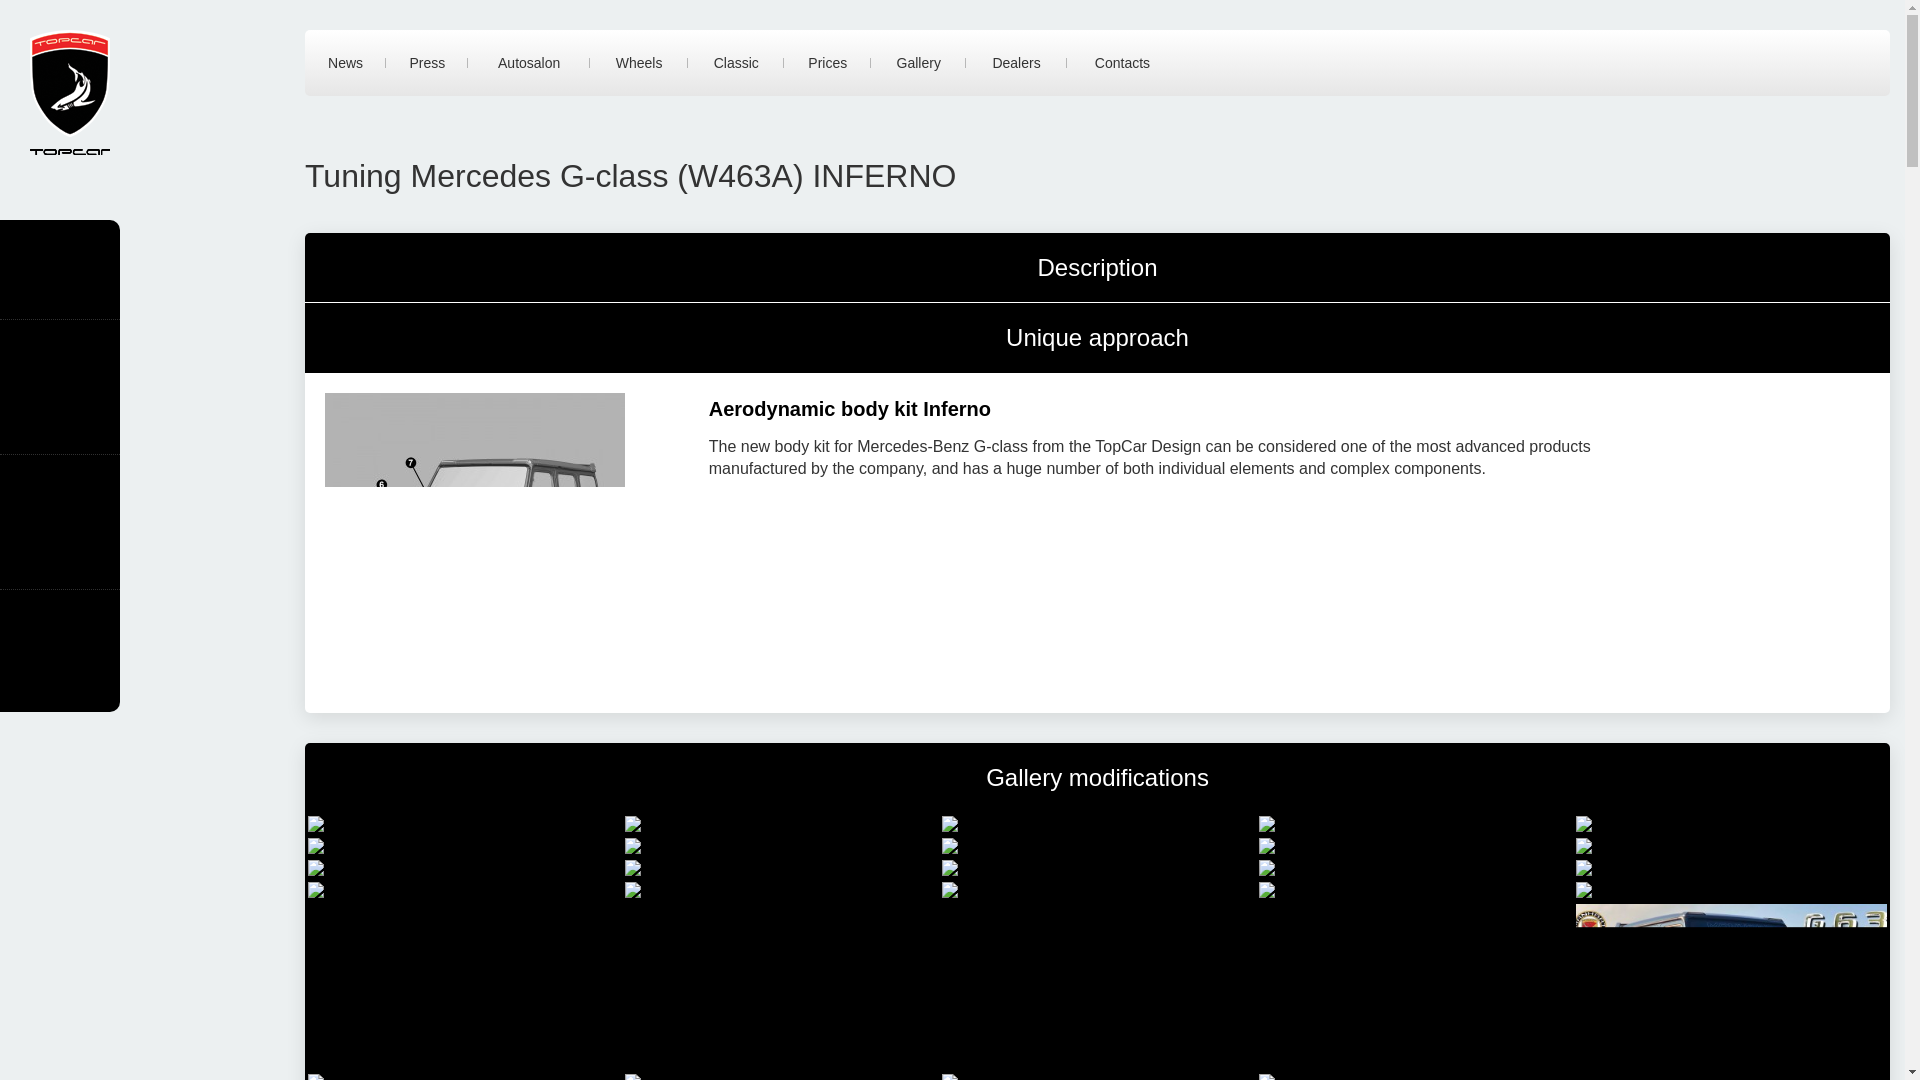 The width and height of the screenshot is (1920, 1080). What do you see at coordinates (345, 63) in the screenshot?
I see `News` at bounding box center [345, 63].